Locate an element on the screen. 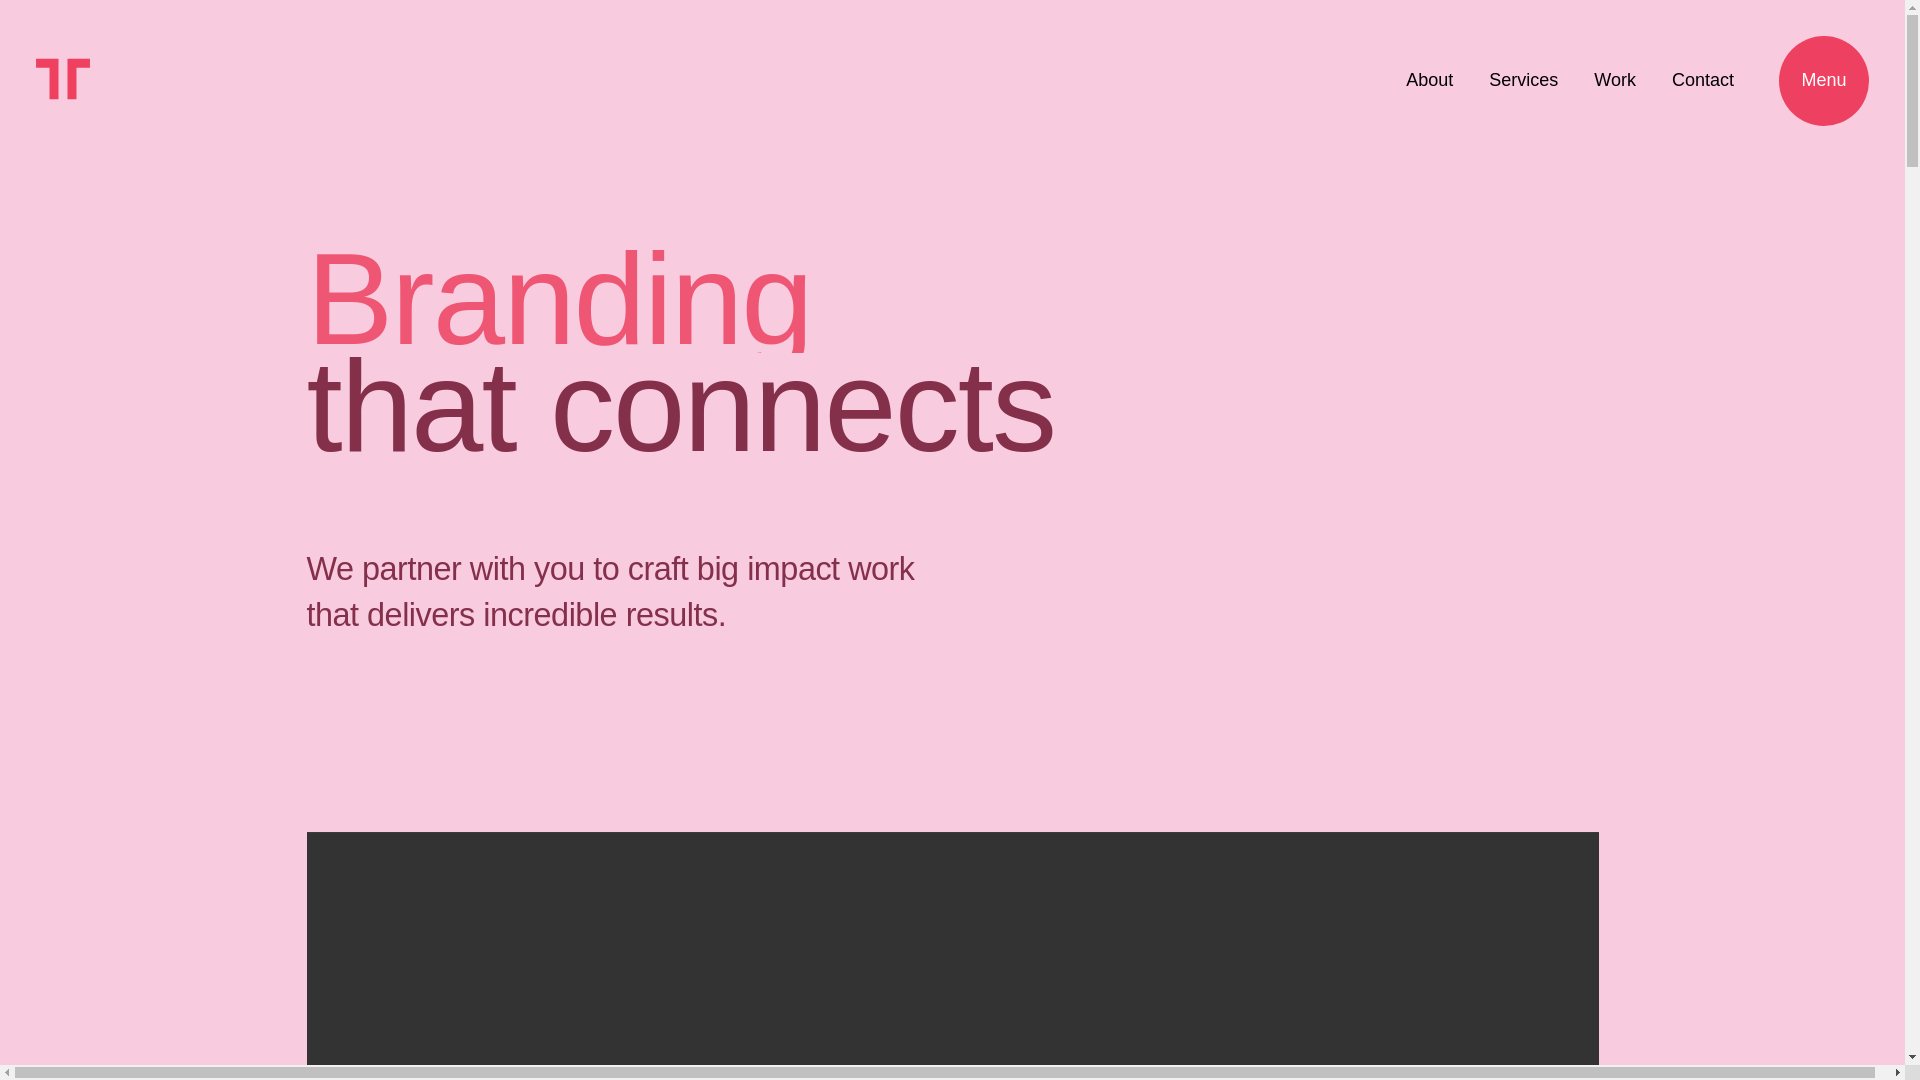 The height and width of the screenshot is (1080, 1920). Contact is located at coordinates (1614, 80).